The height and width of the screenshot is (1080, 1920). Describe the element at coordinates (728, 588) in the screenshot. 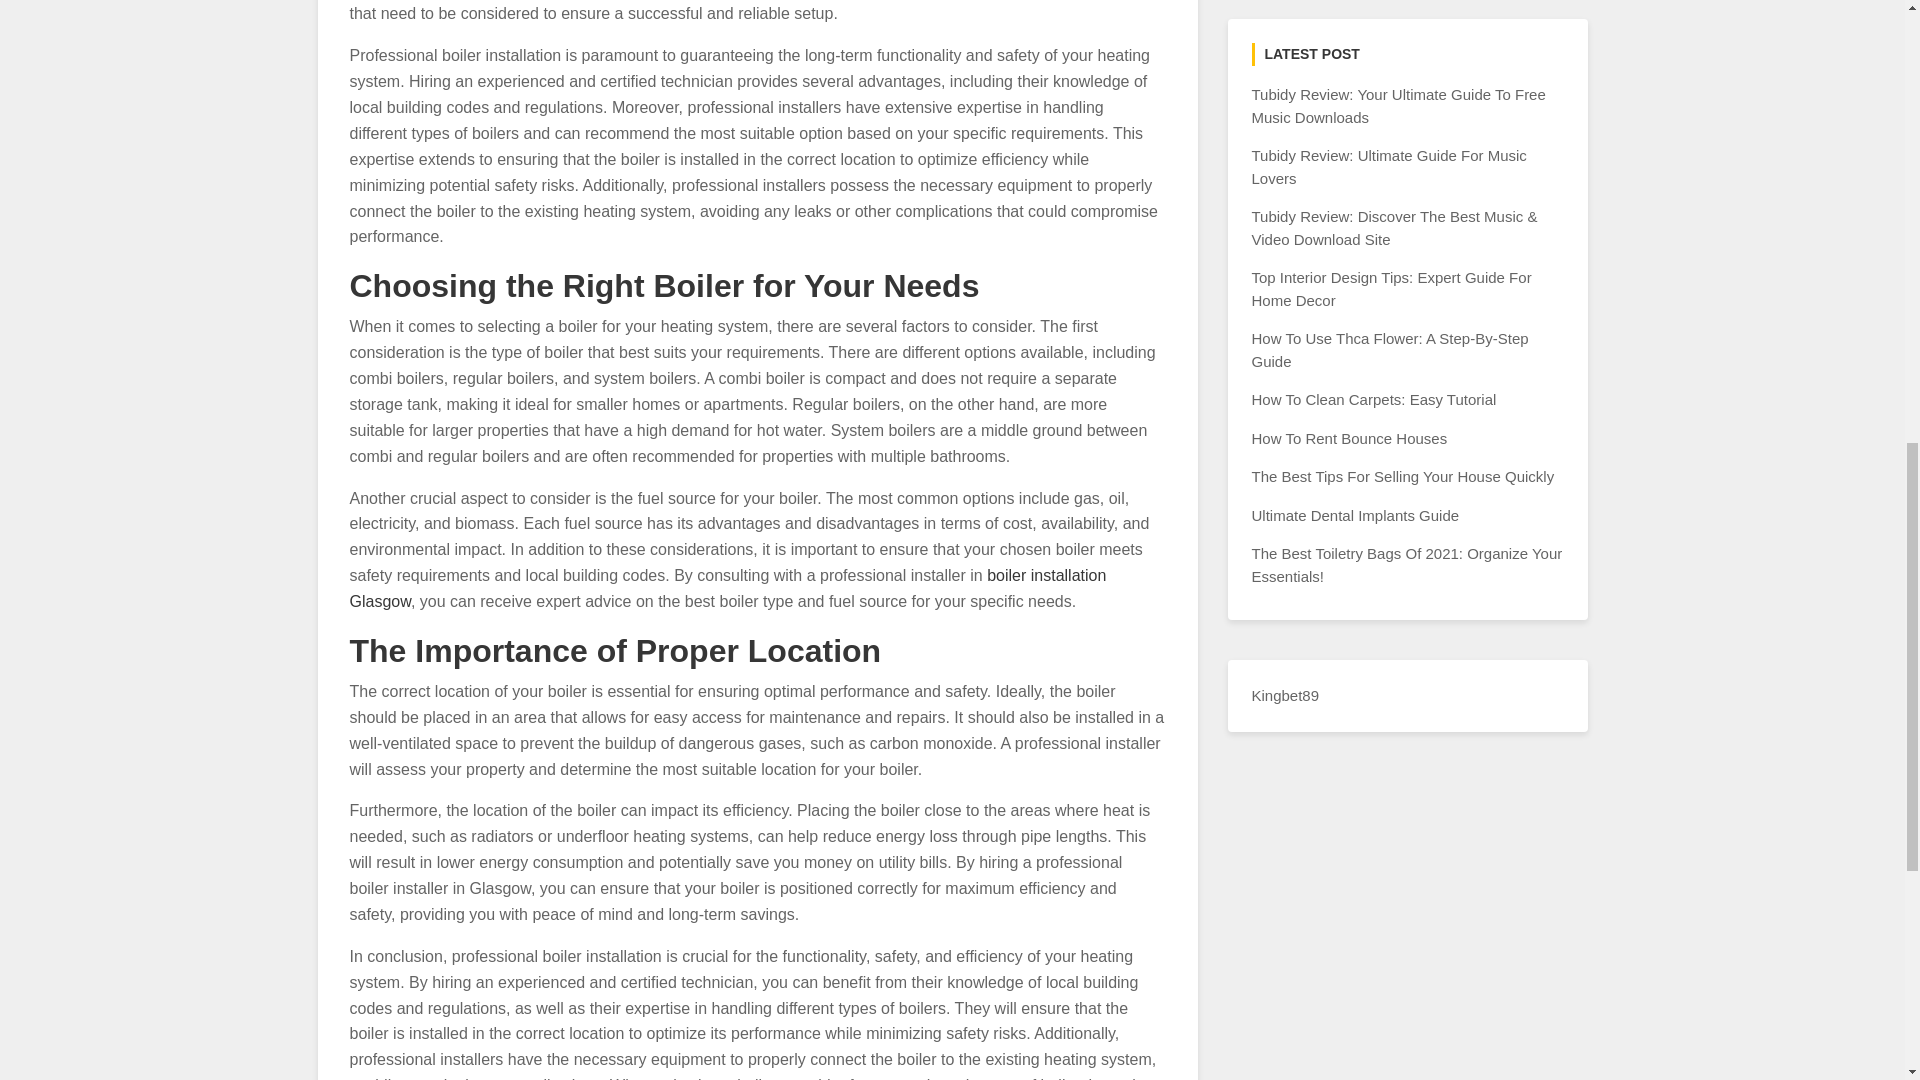

I see `boiler installation Glasgow` at that location.